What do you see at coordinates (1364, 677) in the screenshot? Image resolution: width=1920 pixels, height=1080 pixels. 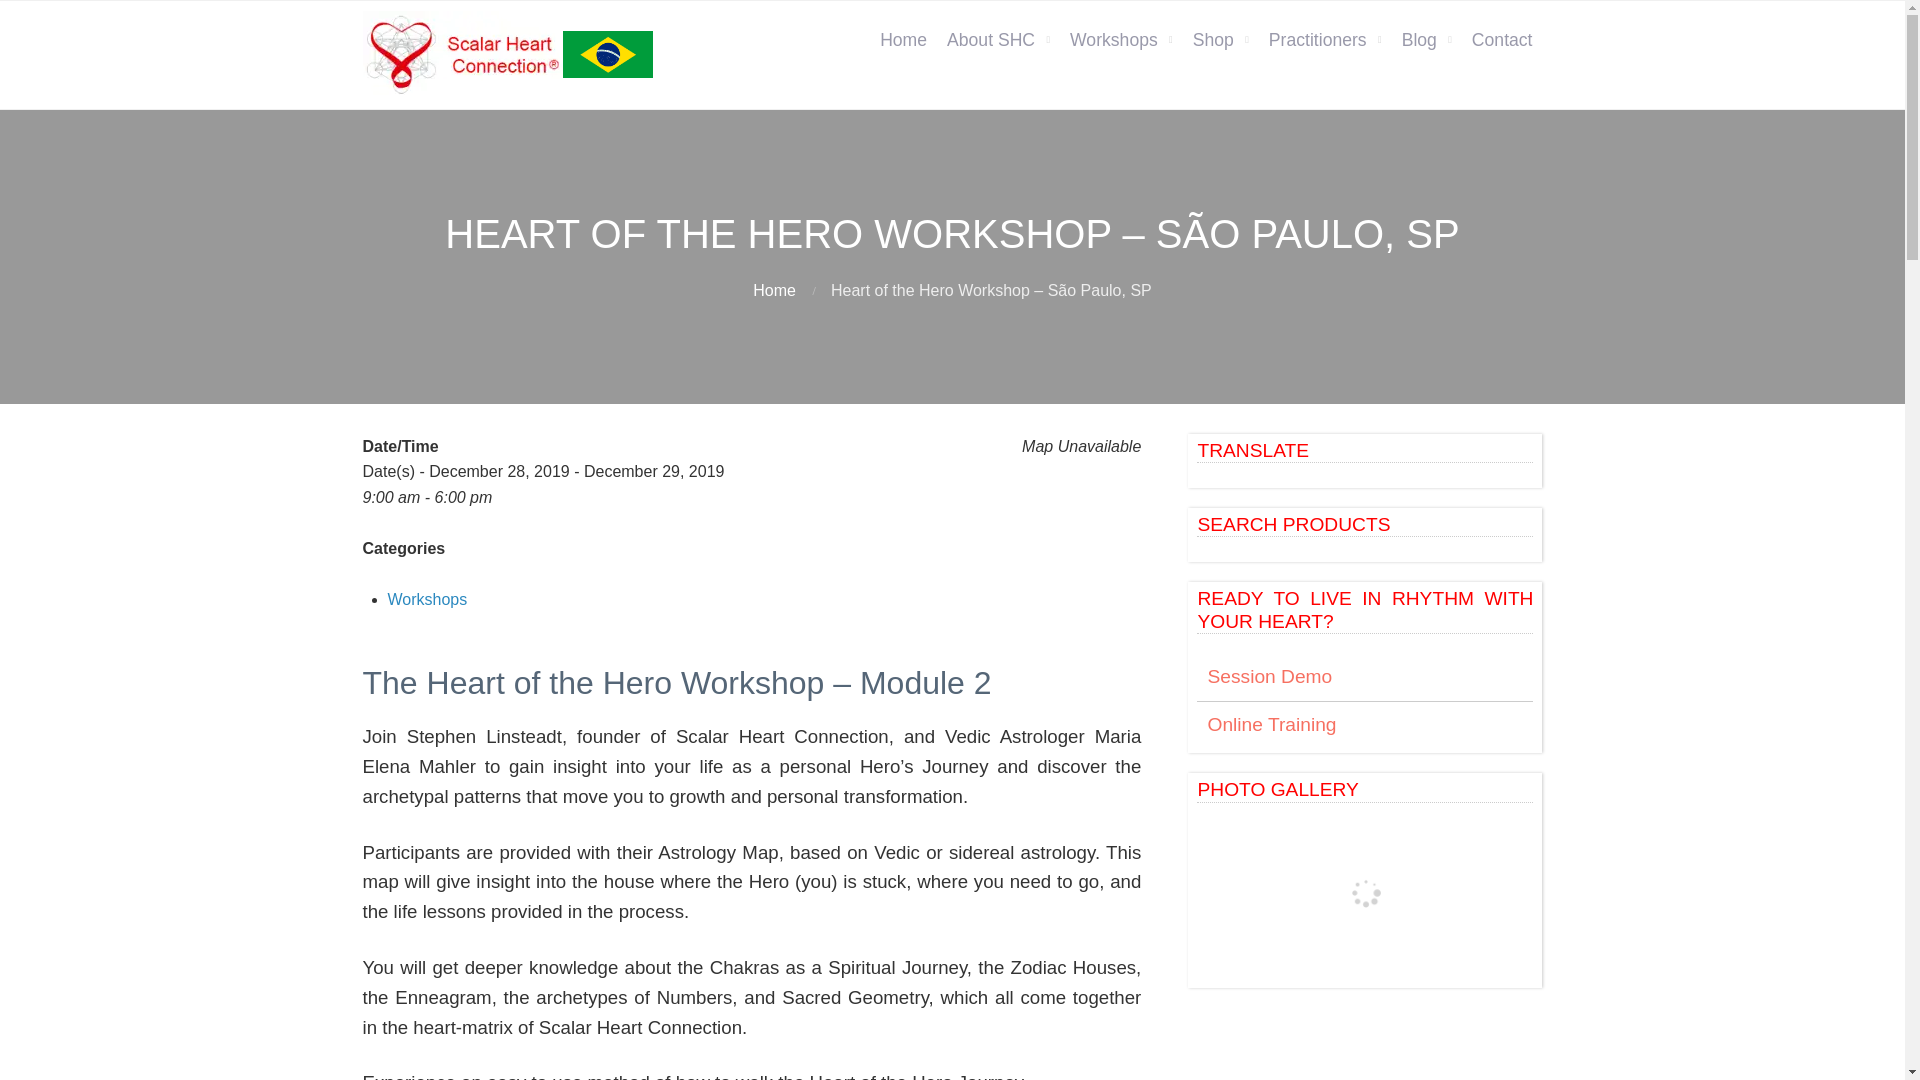 I see `Session Demo` at bounding box center [1364, 677].